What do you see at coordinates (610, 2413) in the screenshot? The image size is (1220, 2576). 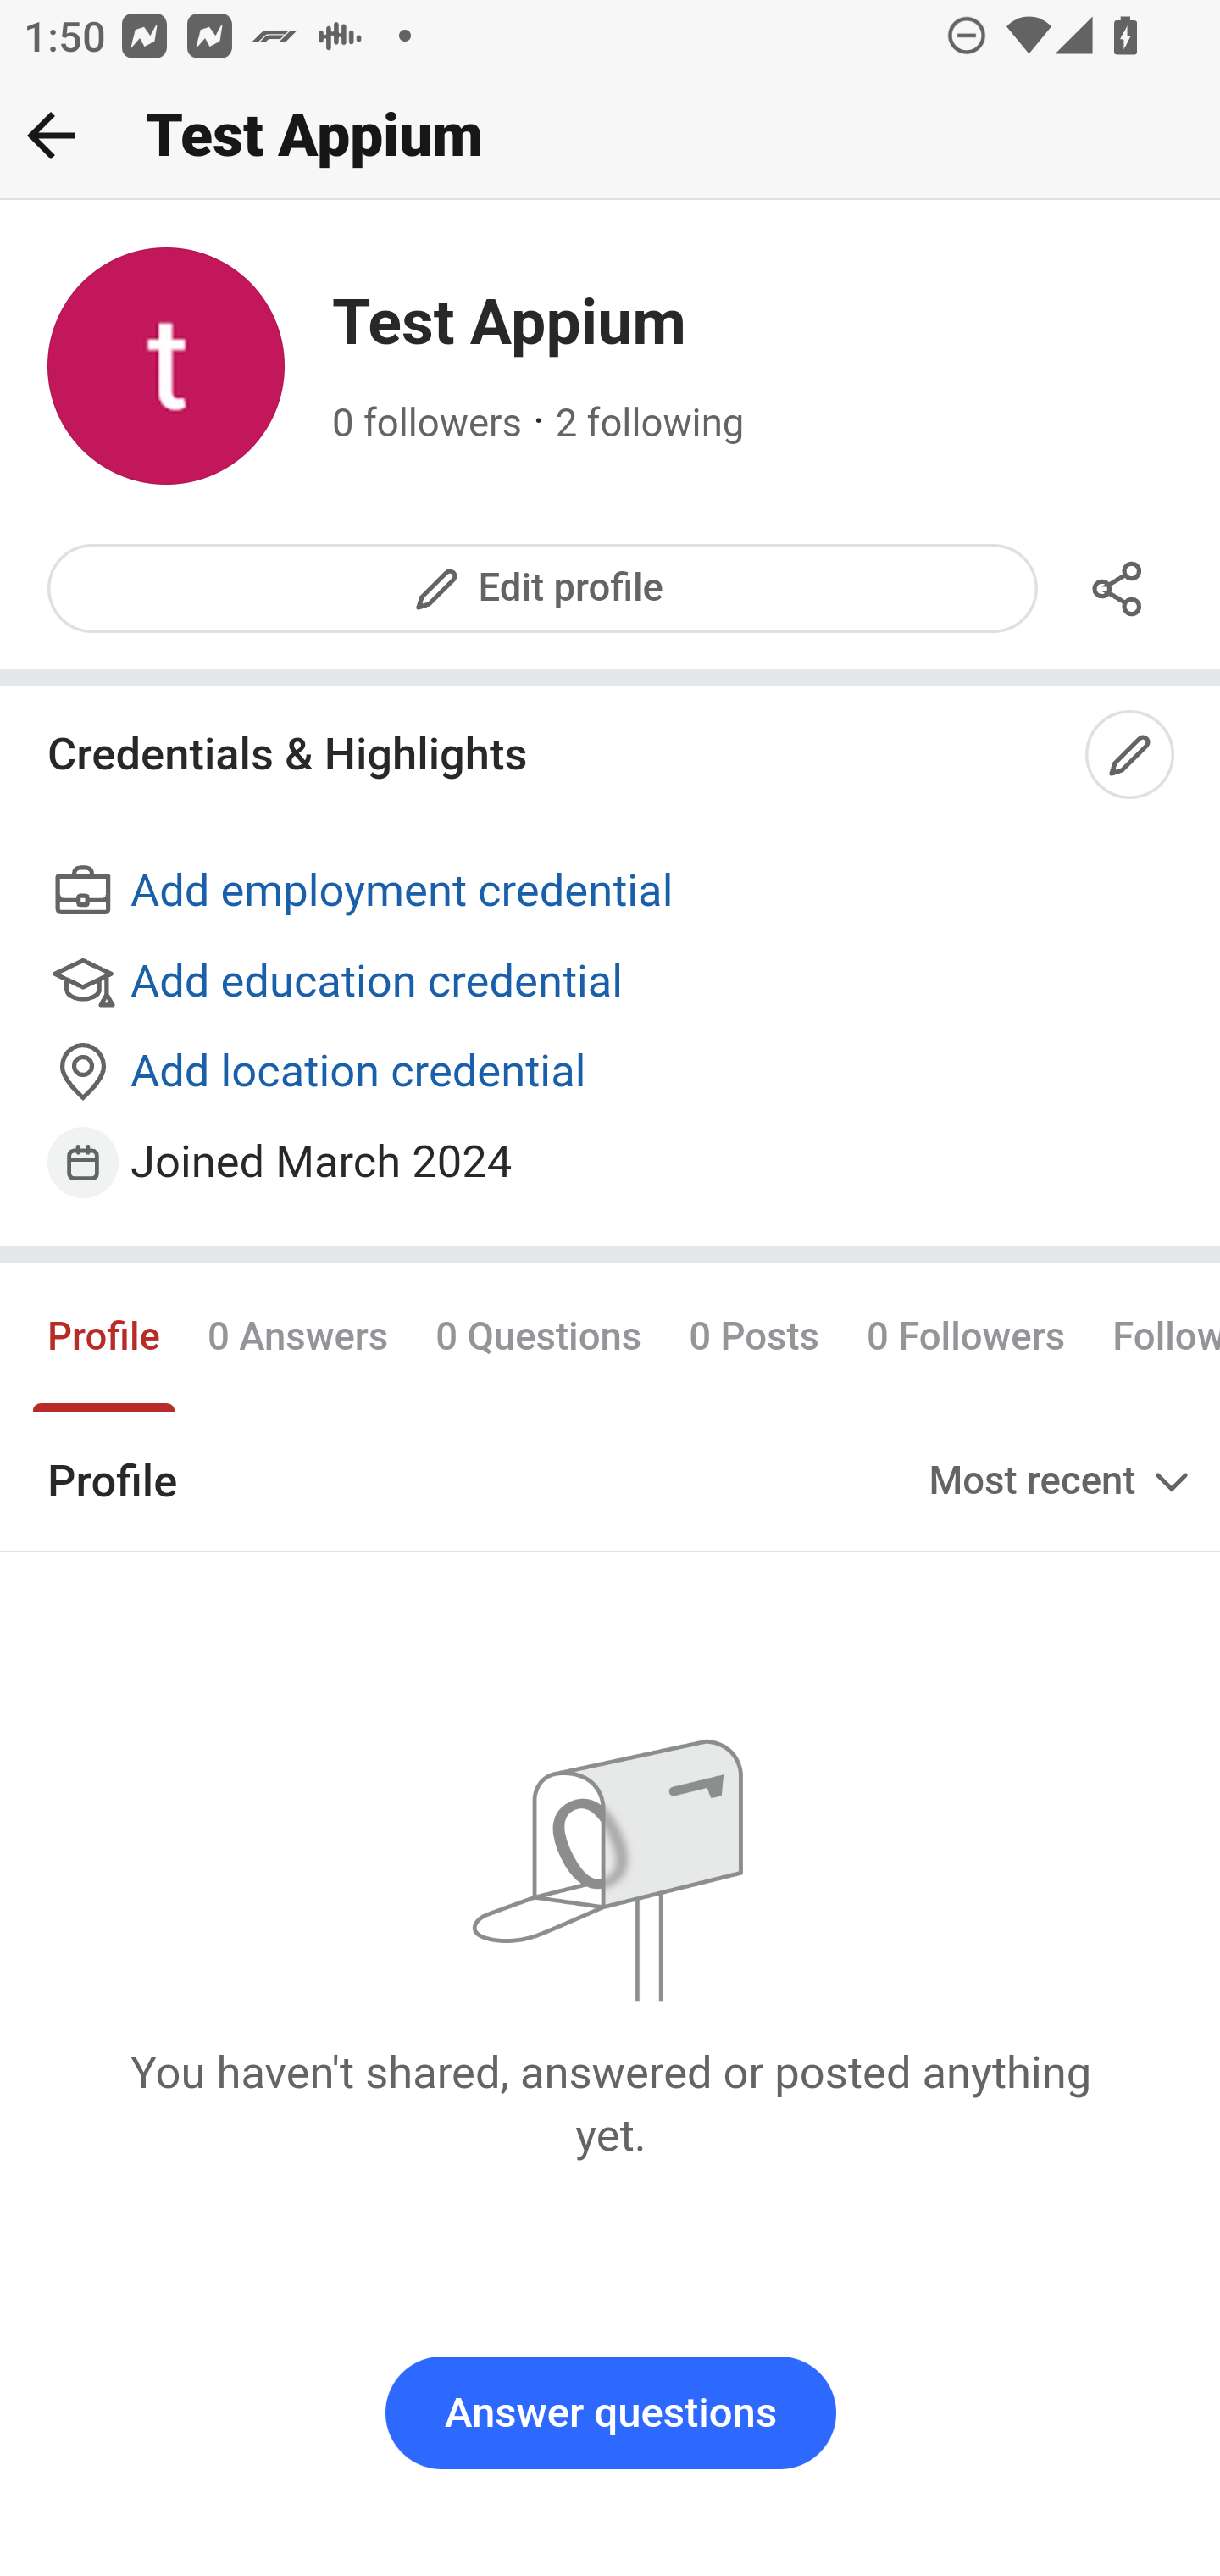 I see `Answer questions` at bounding box center [610, 2413].